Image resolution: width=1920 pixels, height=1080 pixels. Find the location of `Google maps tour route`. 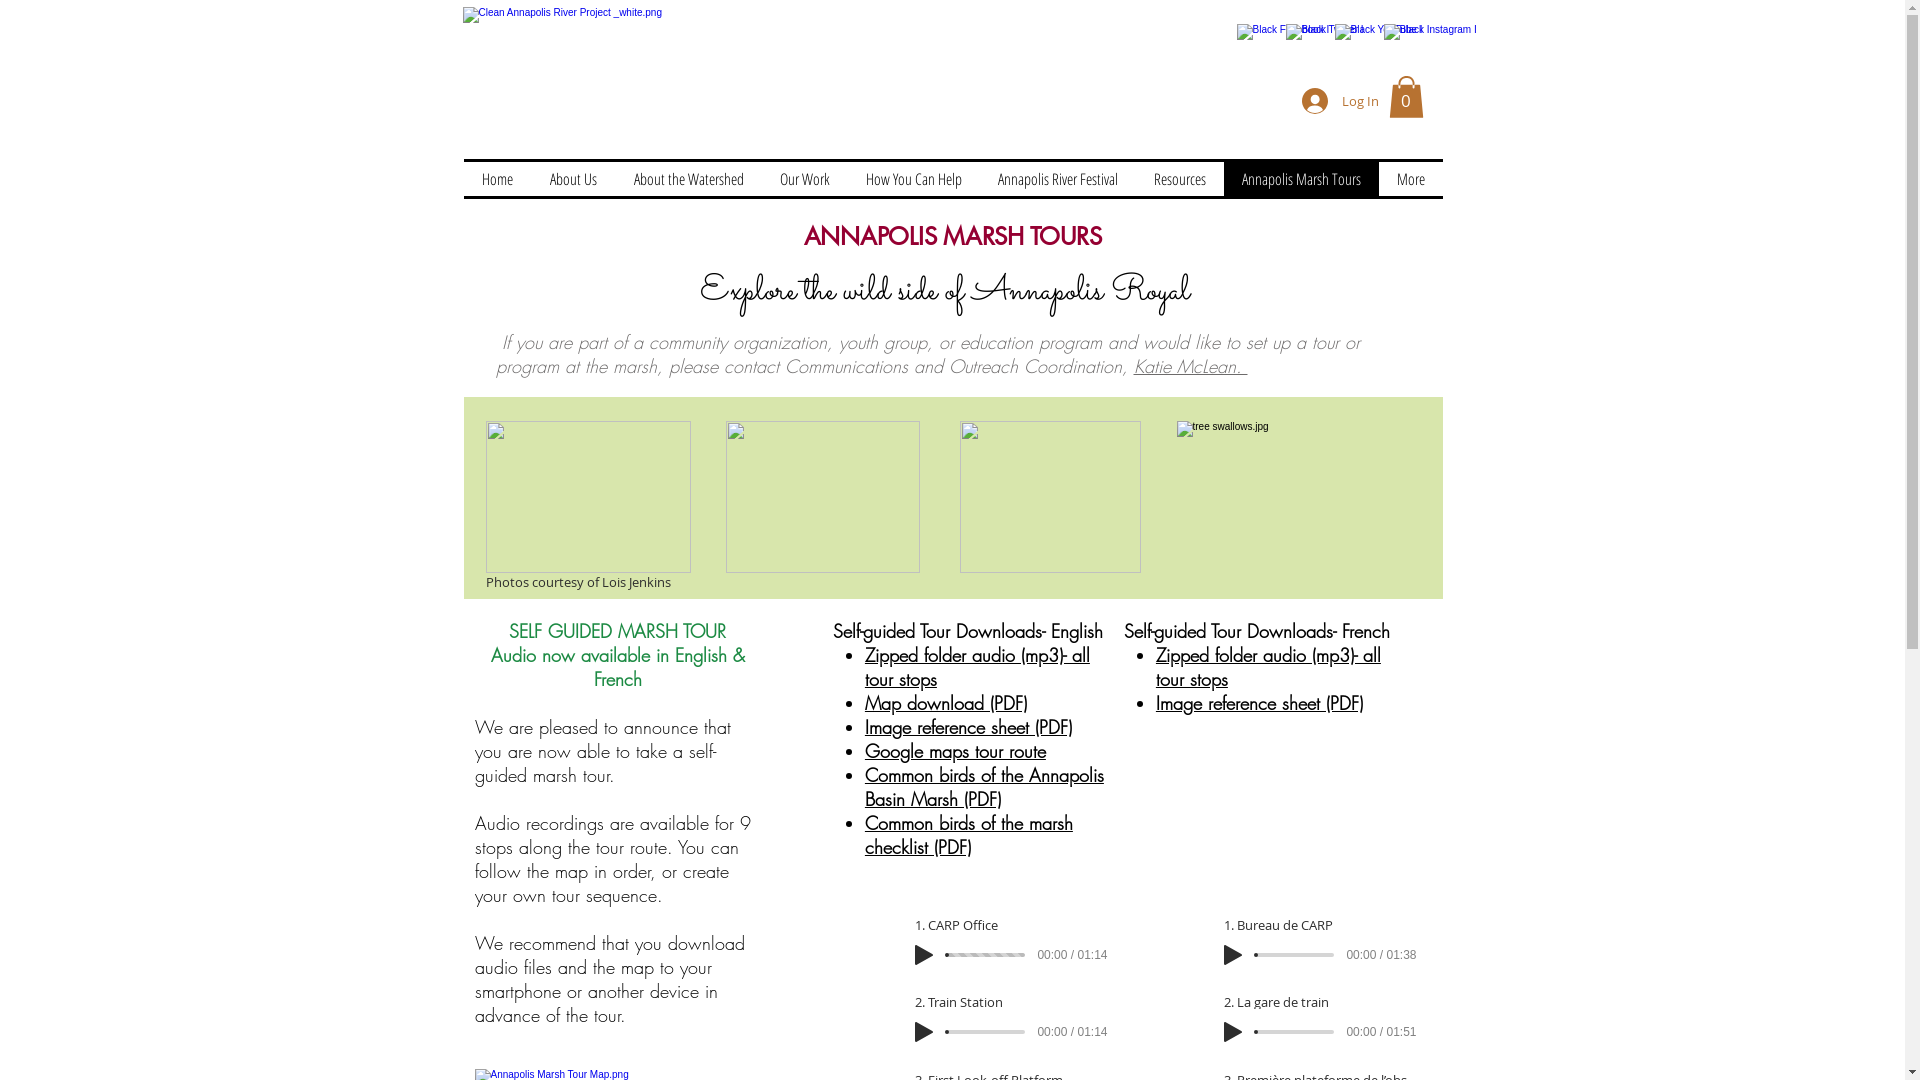

Google maps tour route is located at coordinates (956, 751).